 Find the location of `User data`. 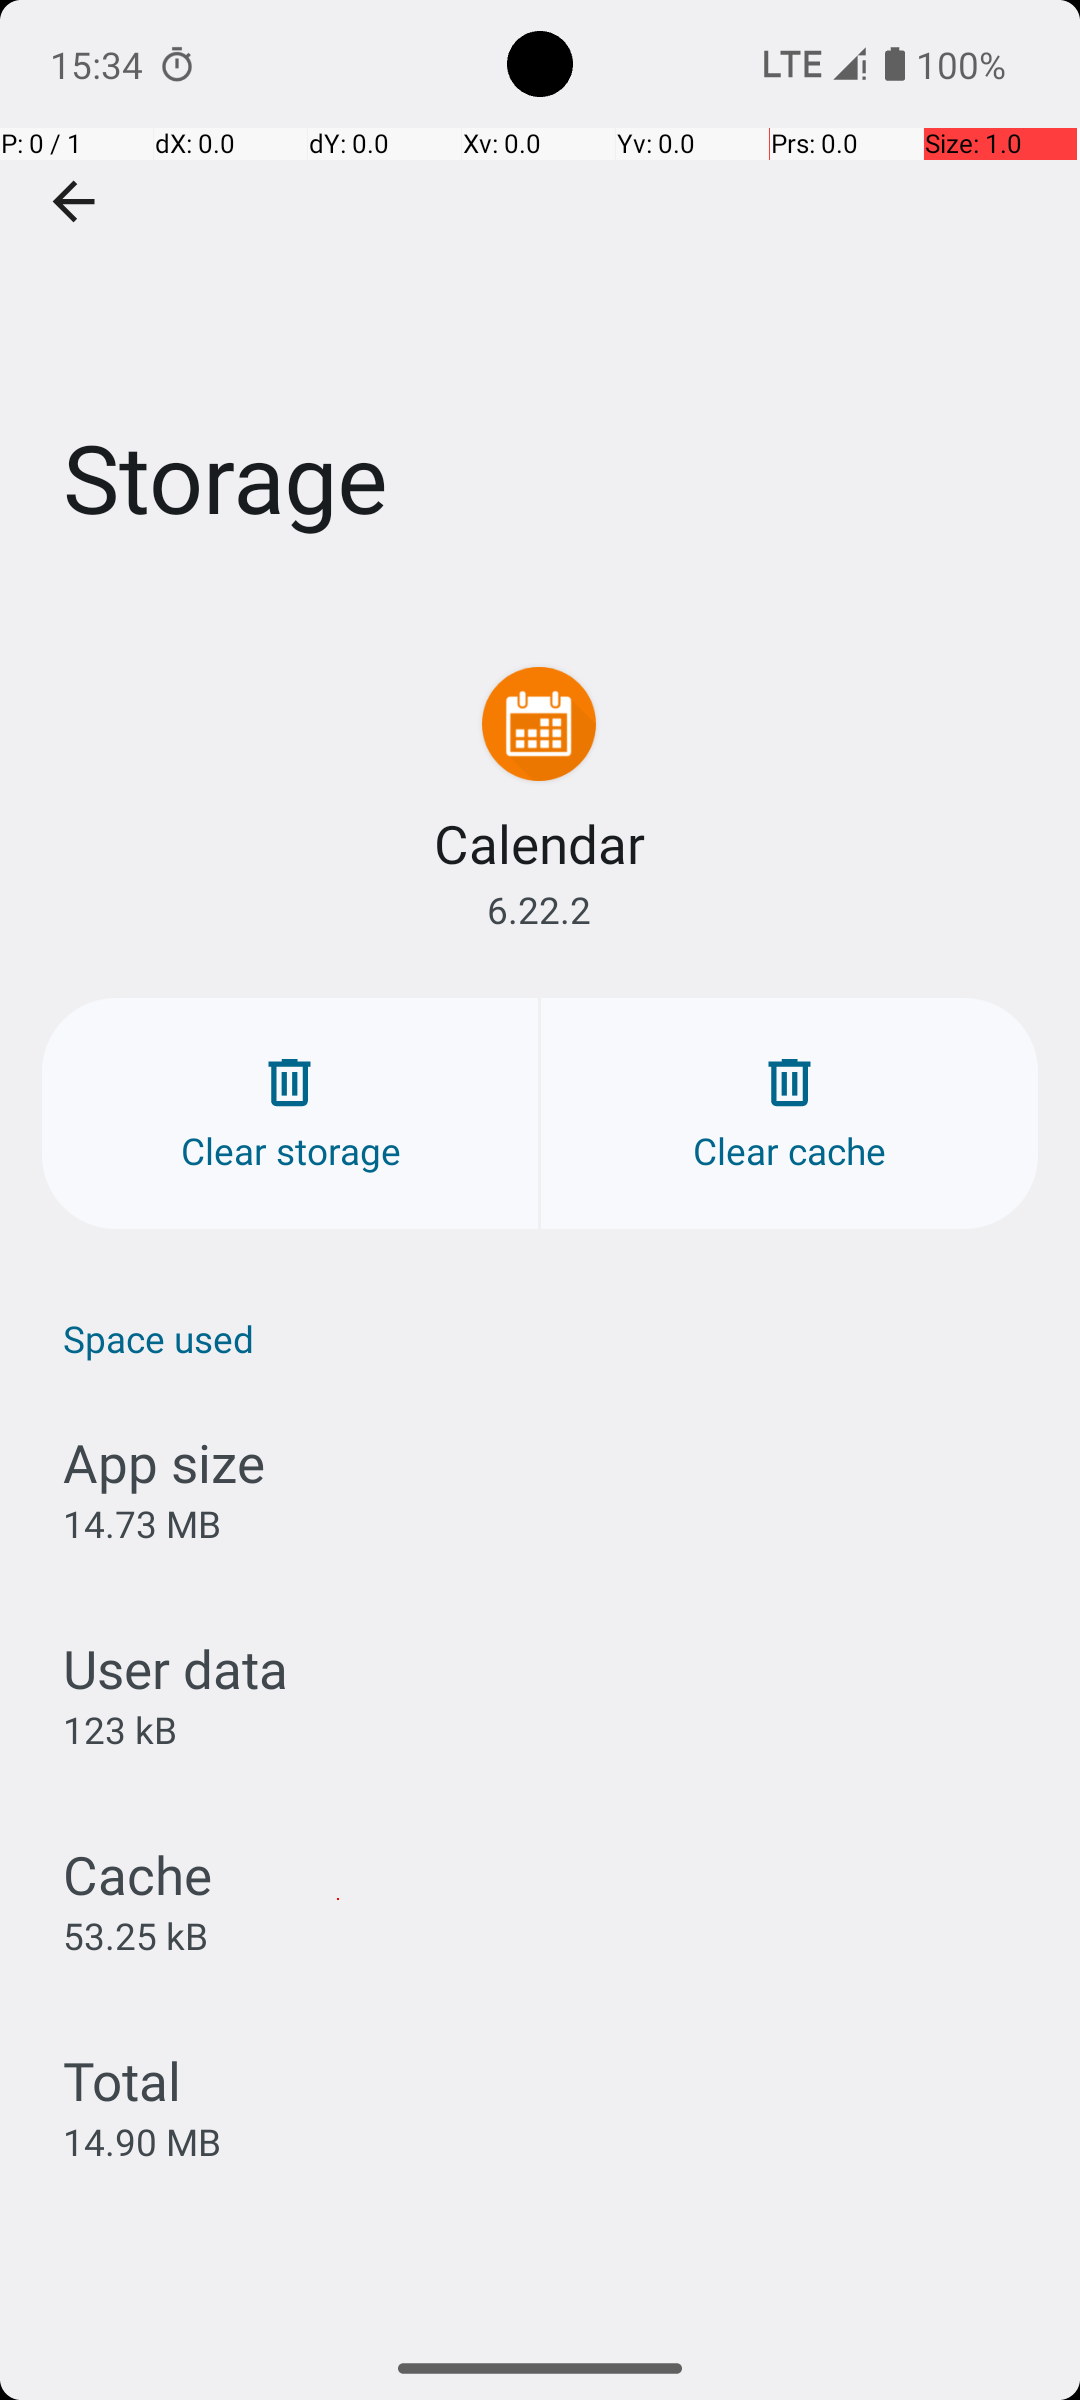

User data is located at coordinates (176, 1668).